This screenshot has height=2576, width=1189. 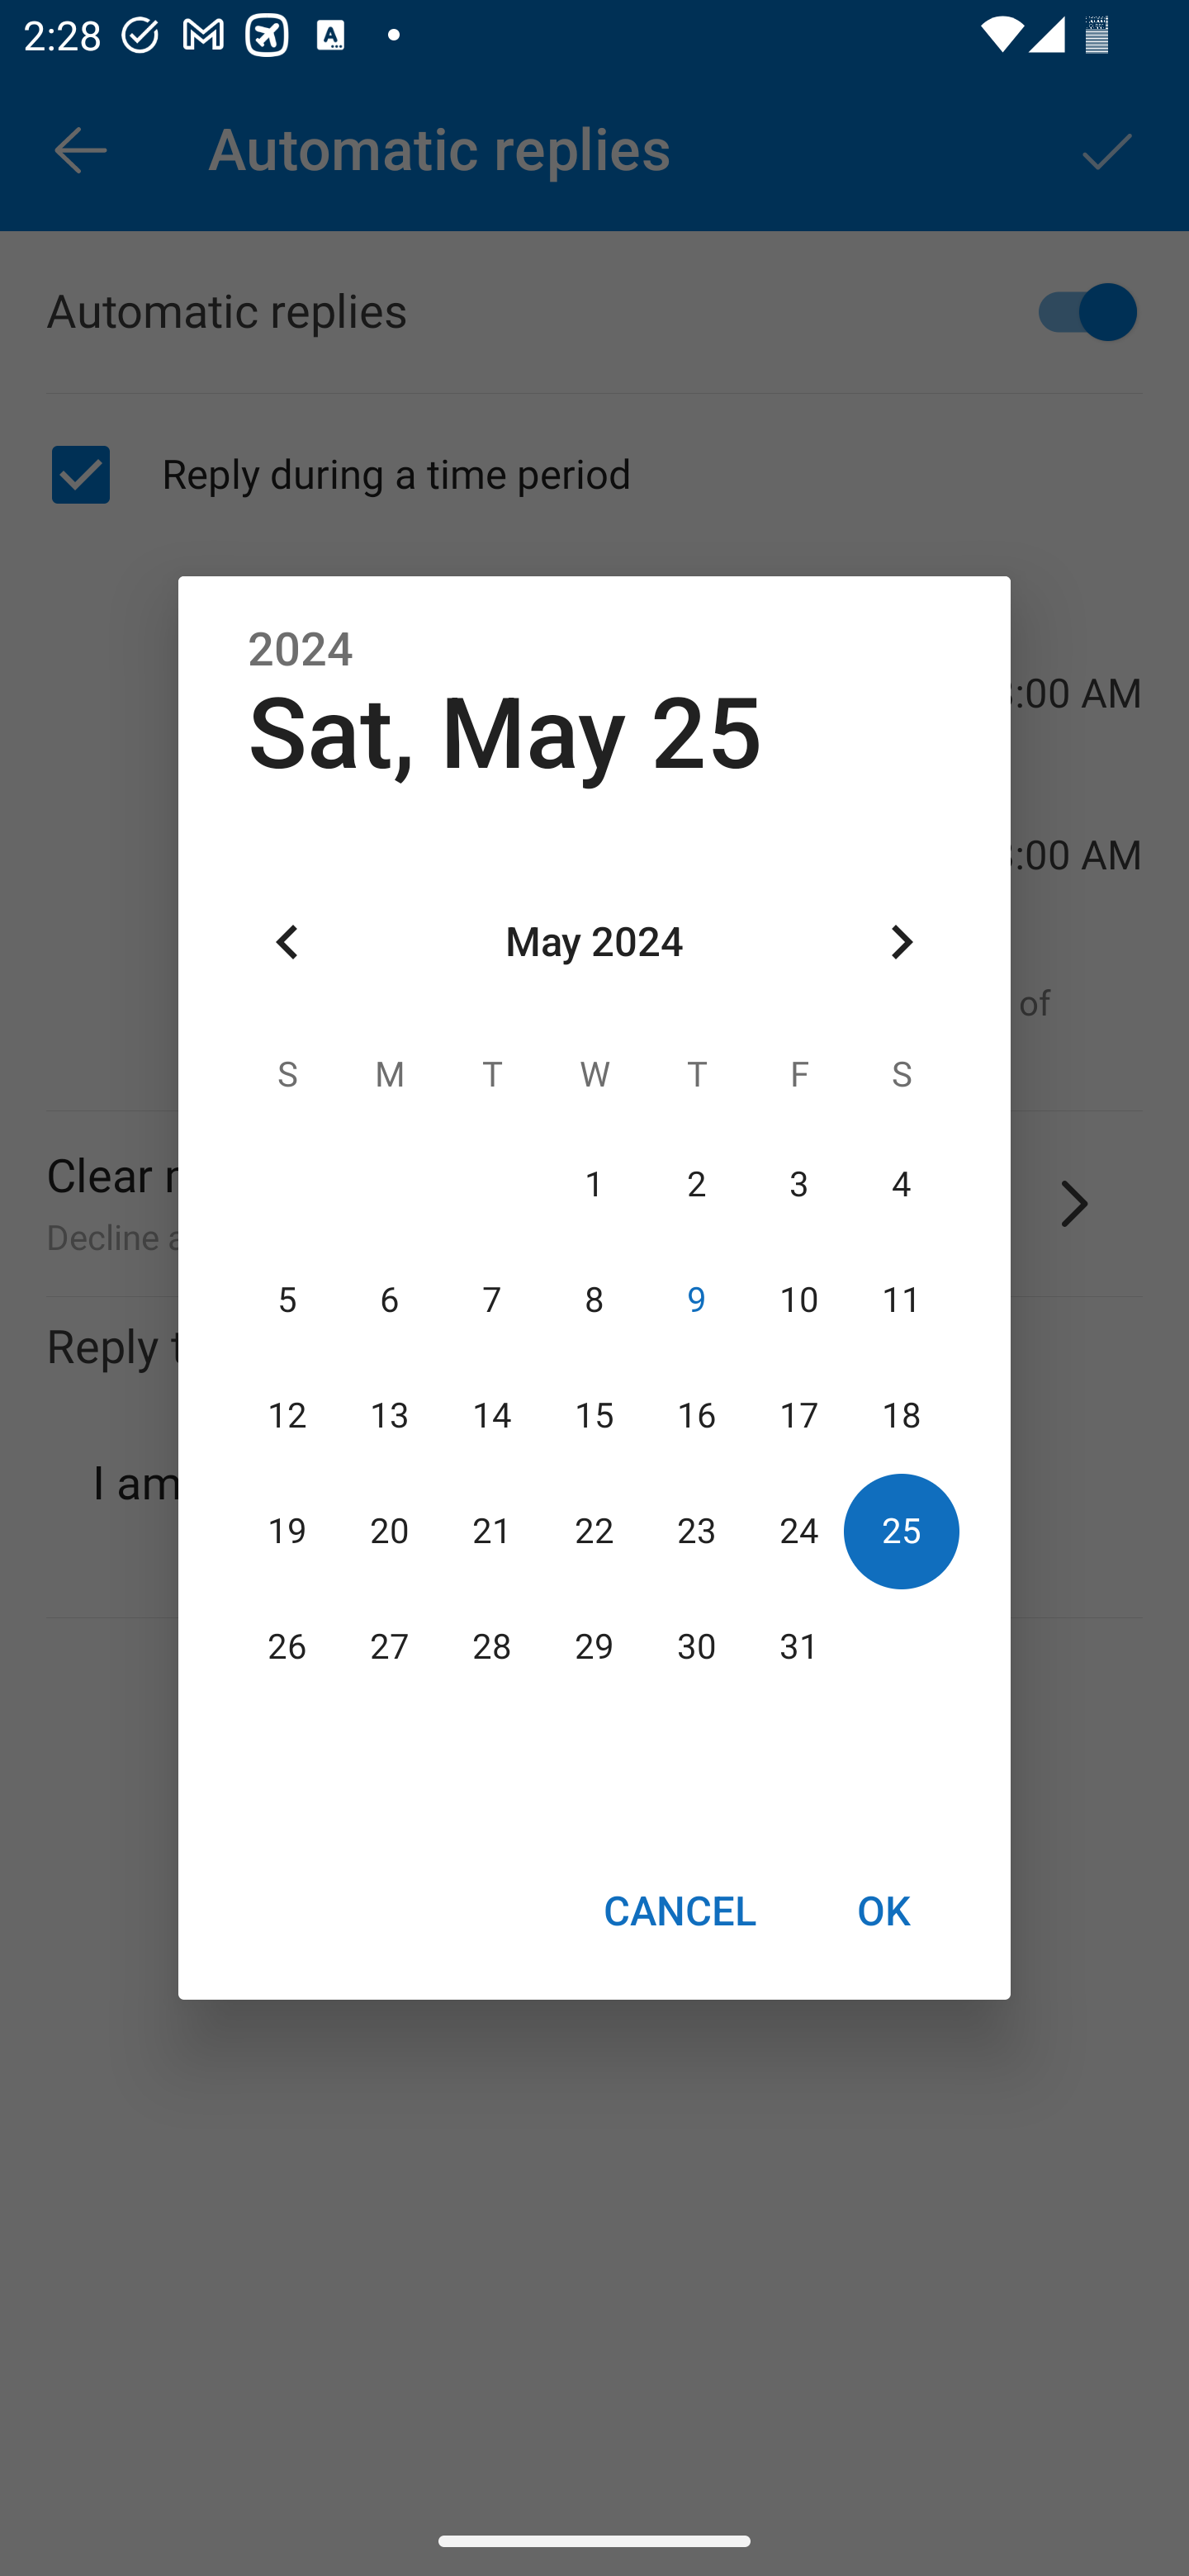 What do you see at coordinates (594, 1415) in the screenshot?
I see `15 15 May 2024` at bounding box center [594, 1415].